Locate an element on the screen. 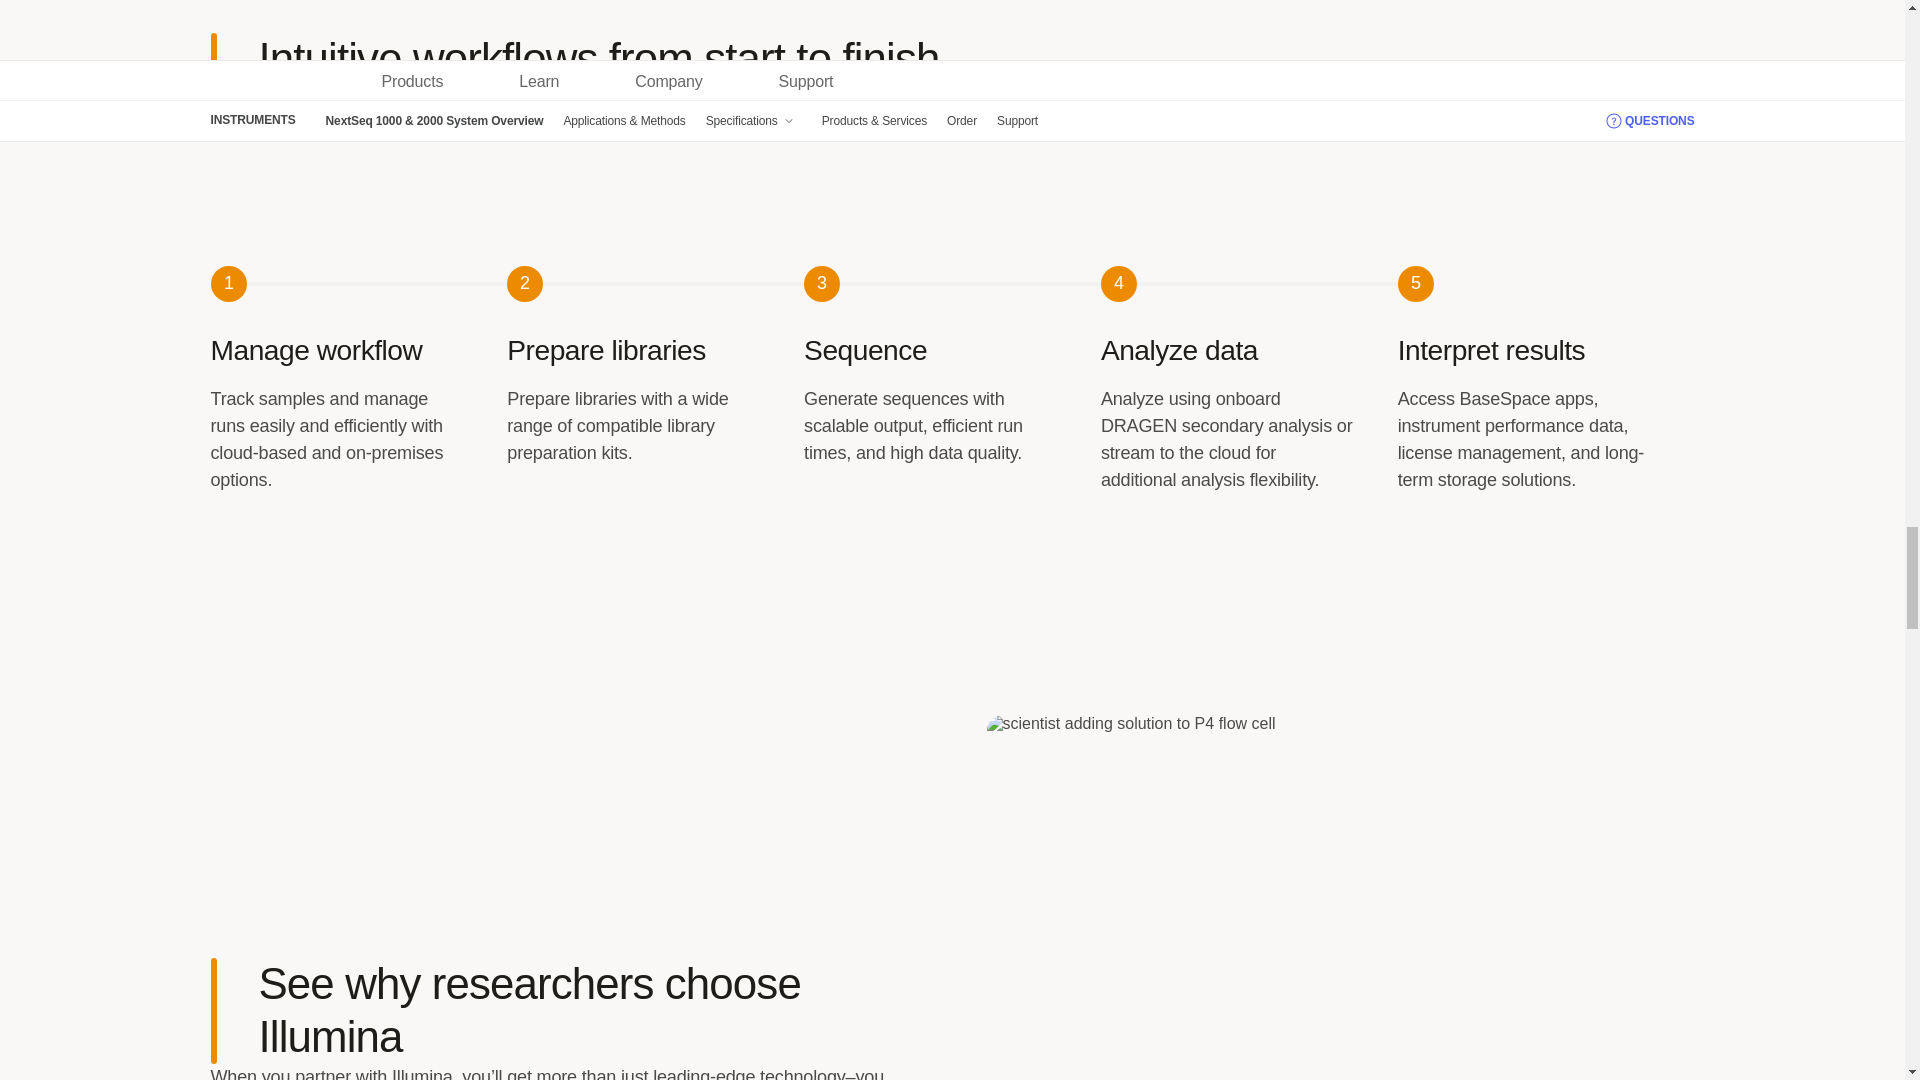  4 is located at coordinates (1248, 285).